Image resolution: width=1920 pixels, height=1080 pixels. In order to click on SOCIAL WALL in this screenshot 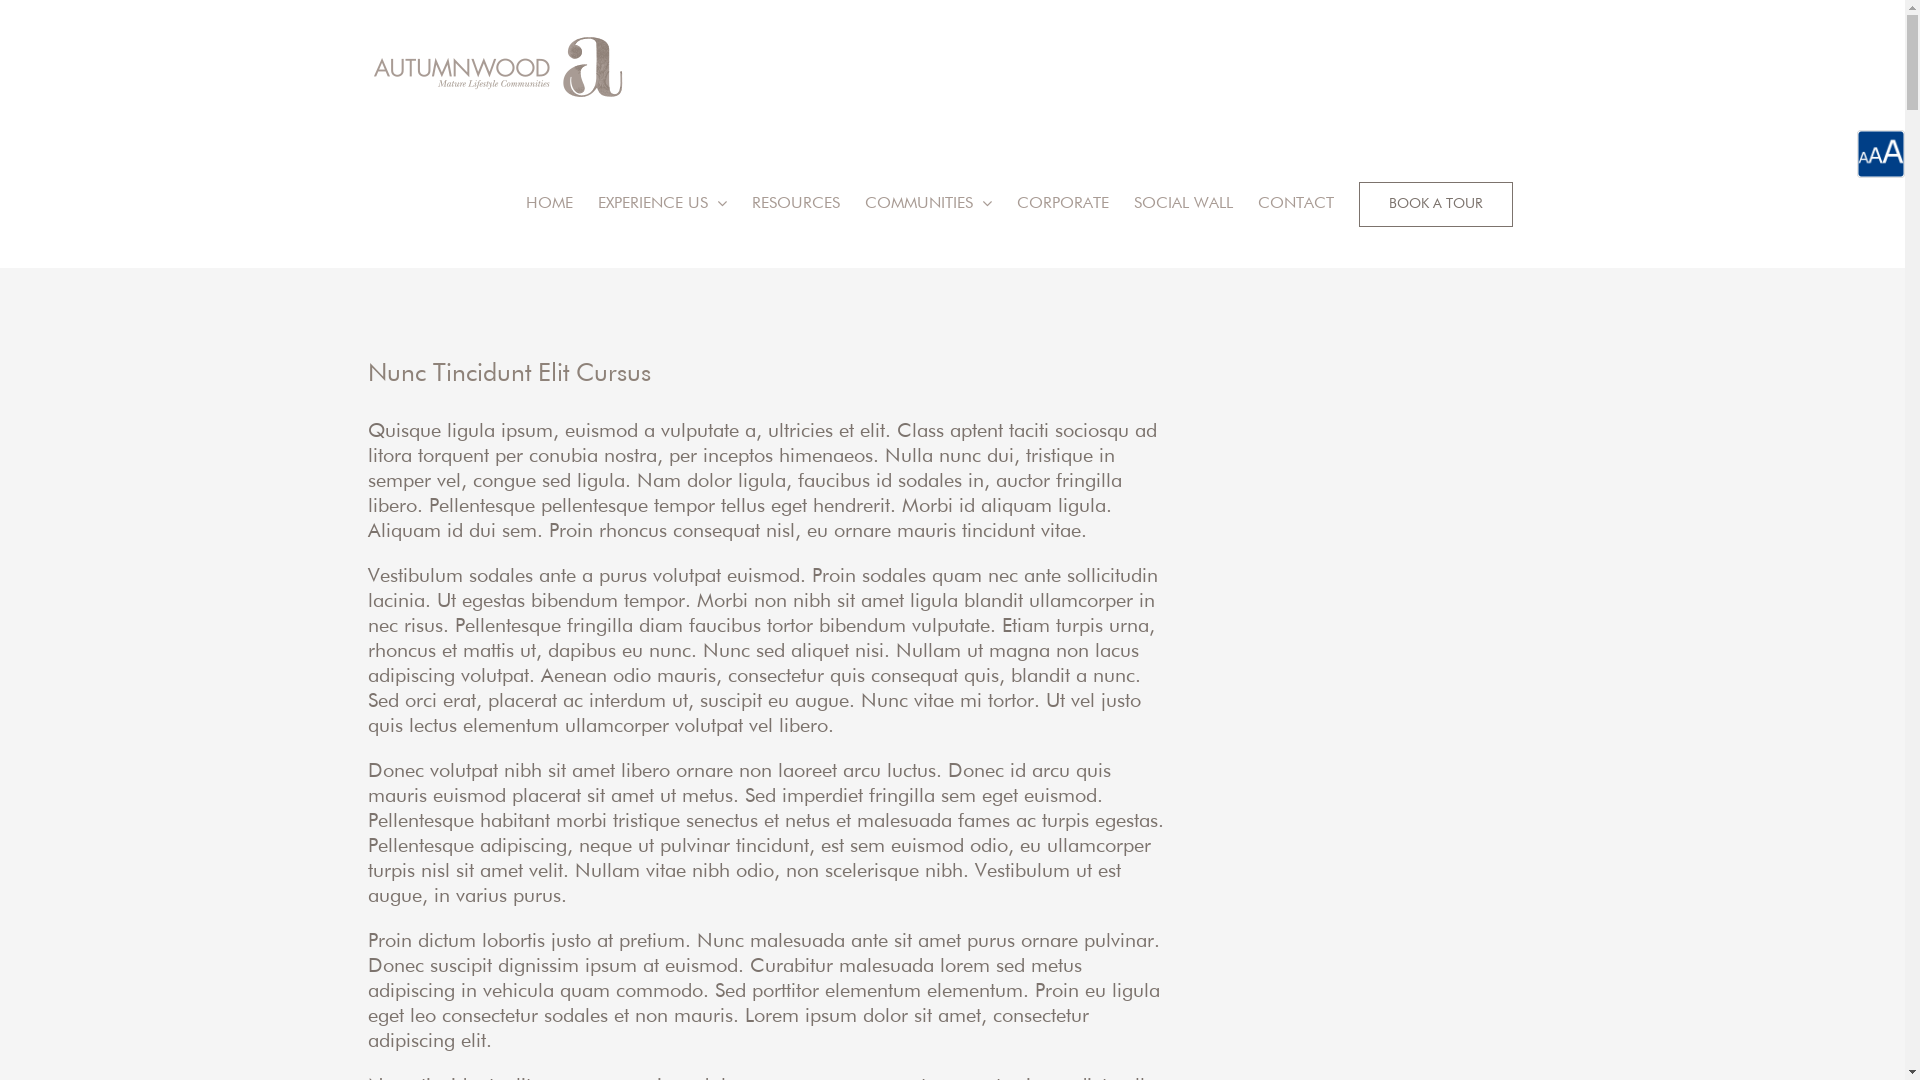, I will do `click(1184, 201)`.